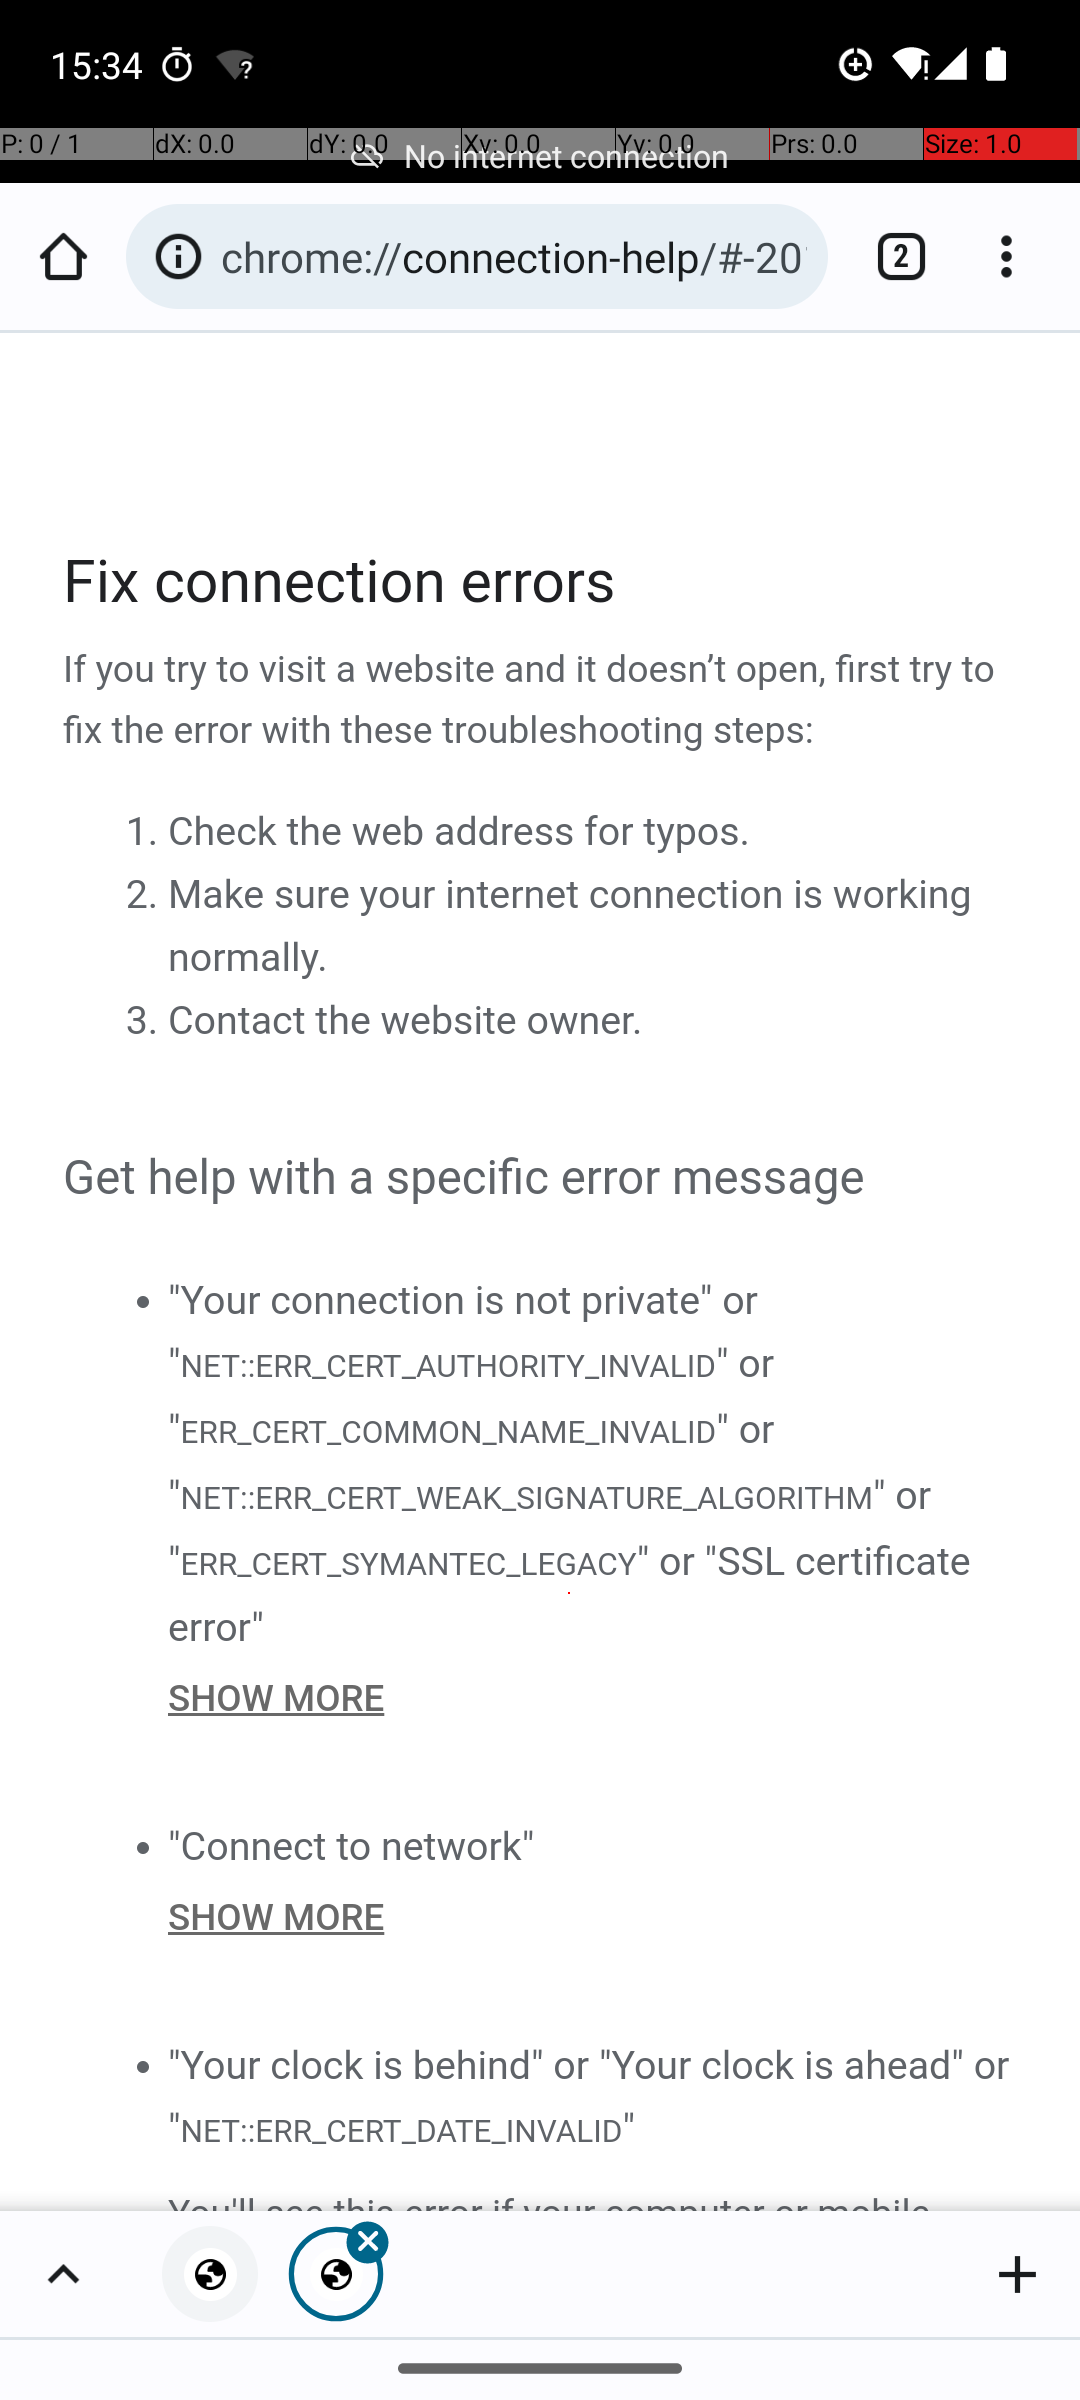 The height and width of the screenshot is (2400, 1080). Describe the element at coordinates (406, 1021) in the screenshot. I see `Contact the website owner.` at that location.